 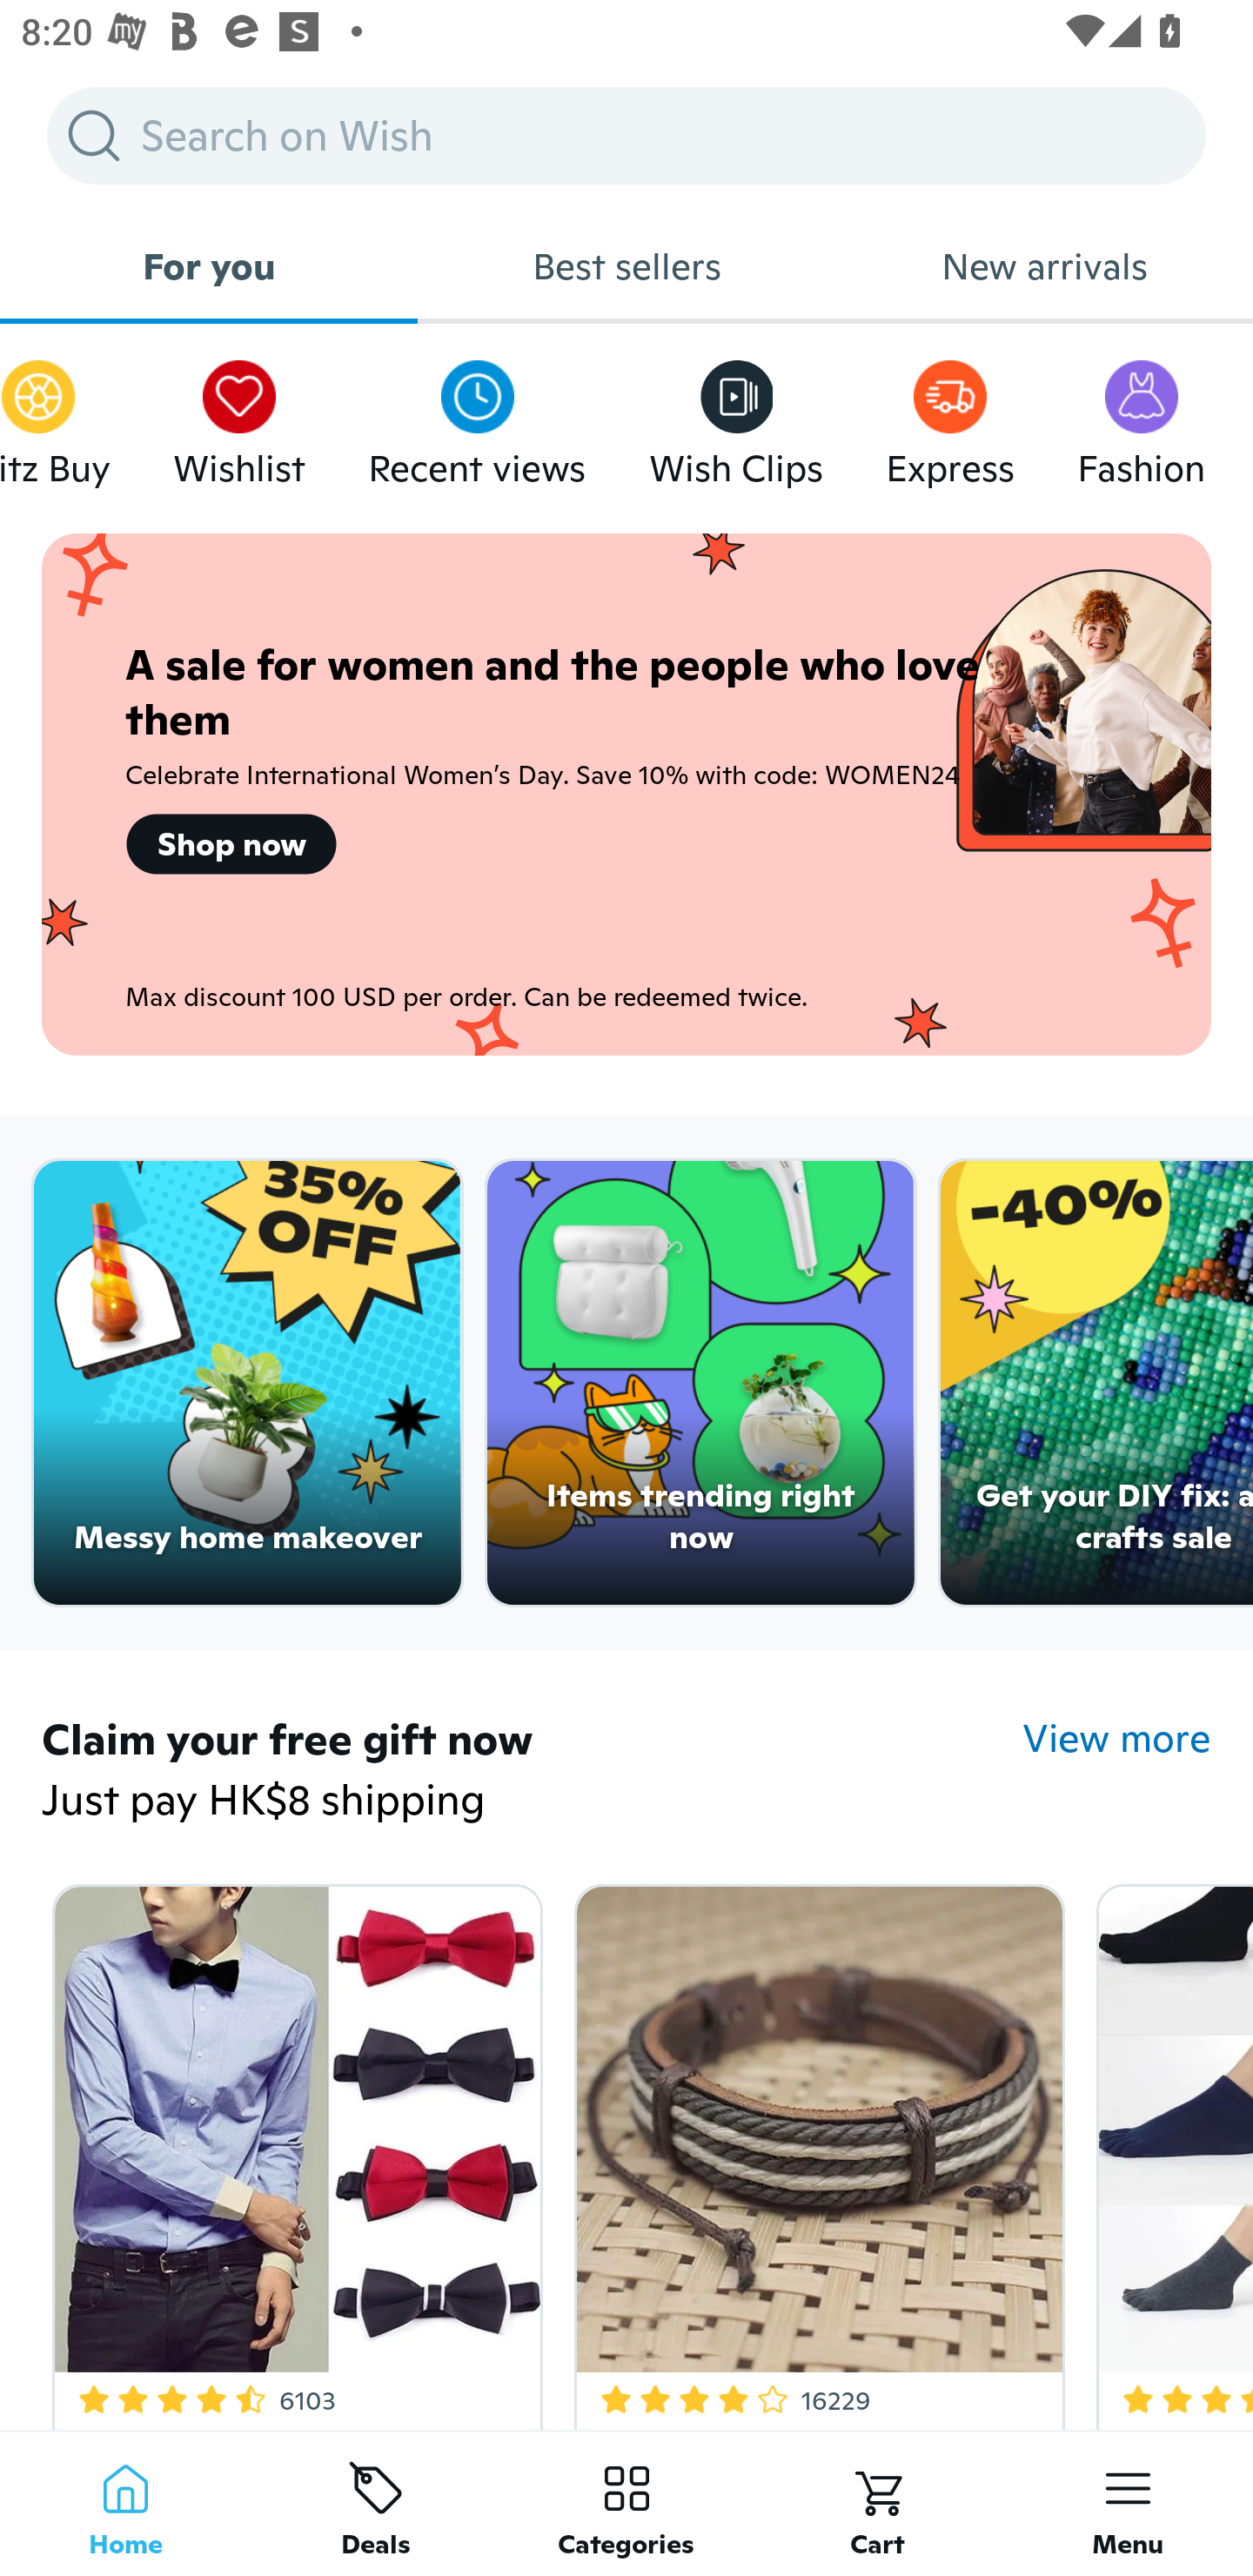 I want to click on 4.4 Star Rating 6103 Free, so click(x=291, y=2150).